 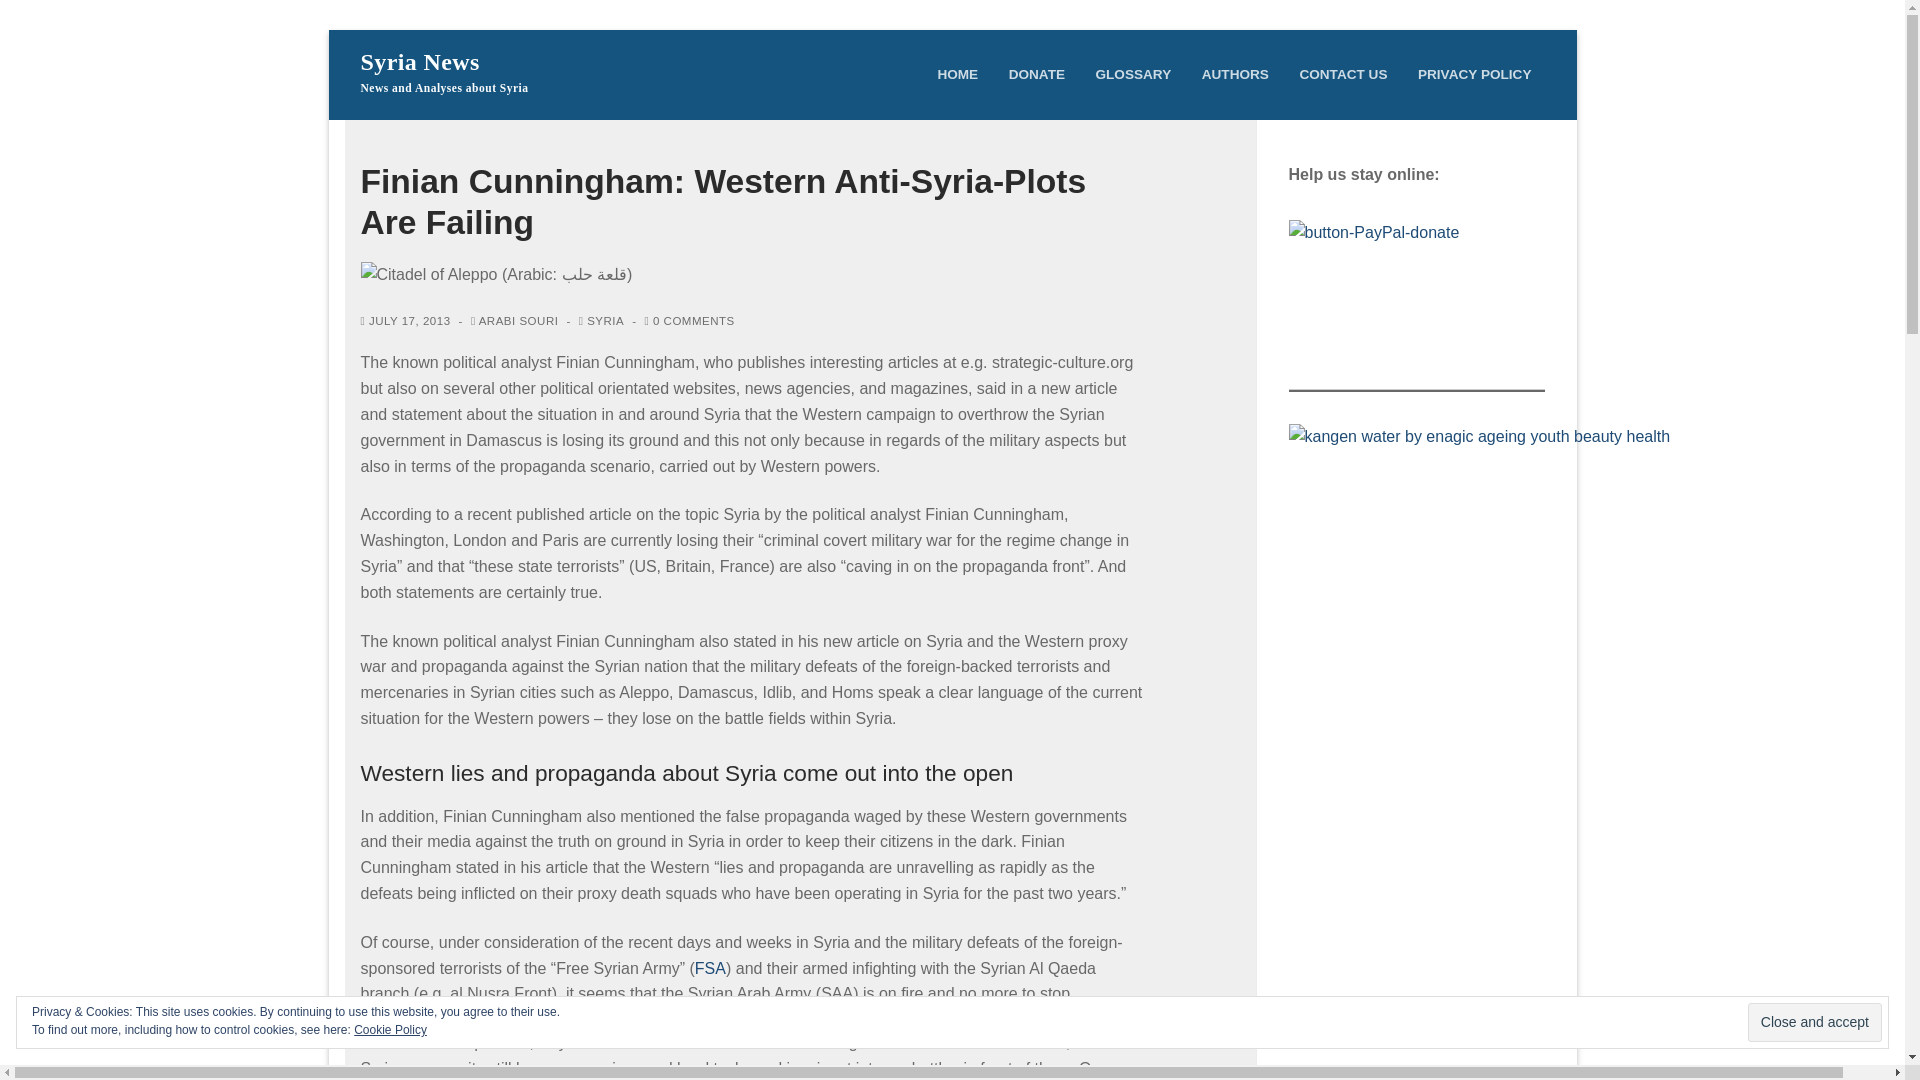 I want to click on JULY 17, 2013, so click(x=404, y=321).